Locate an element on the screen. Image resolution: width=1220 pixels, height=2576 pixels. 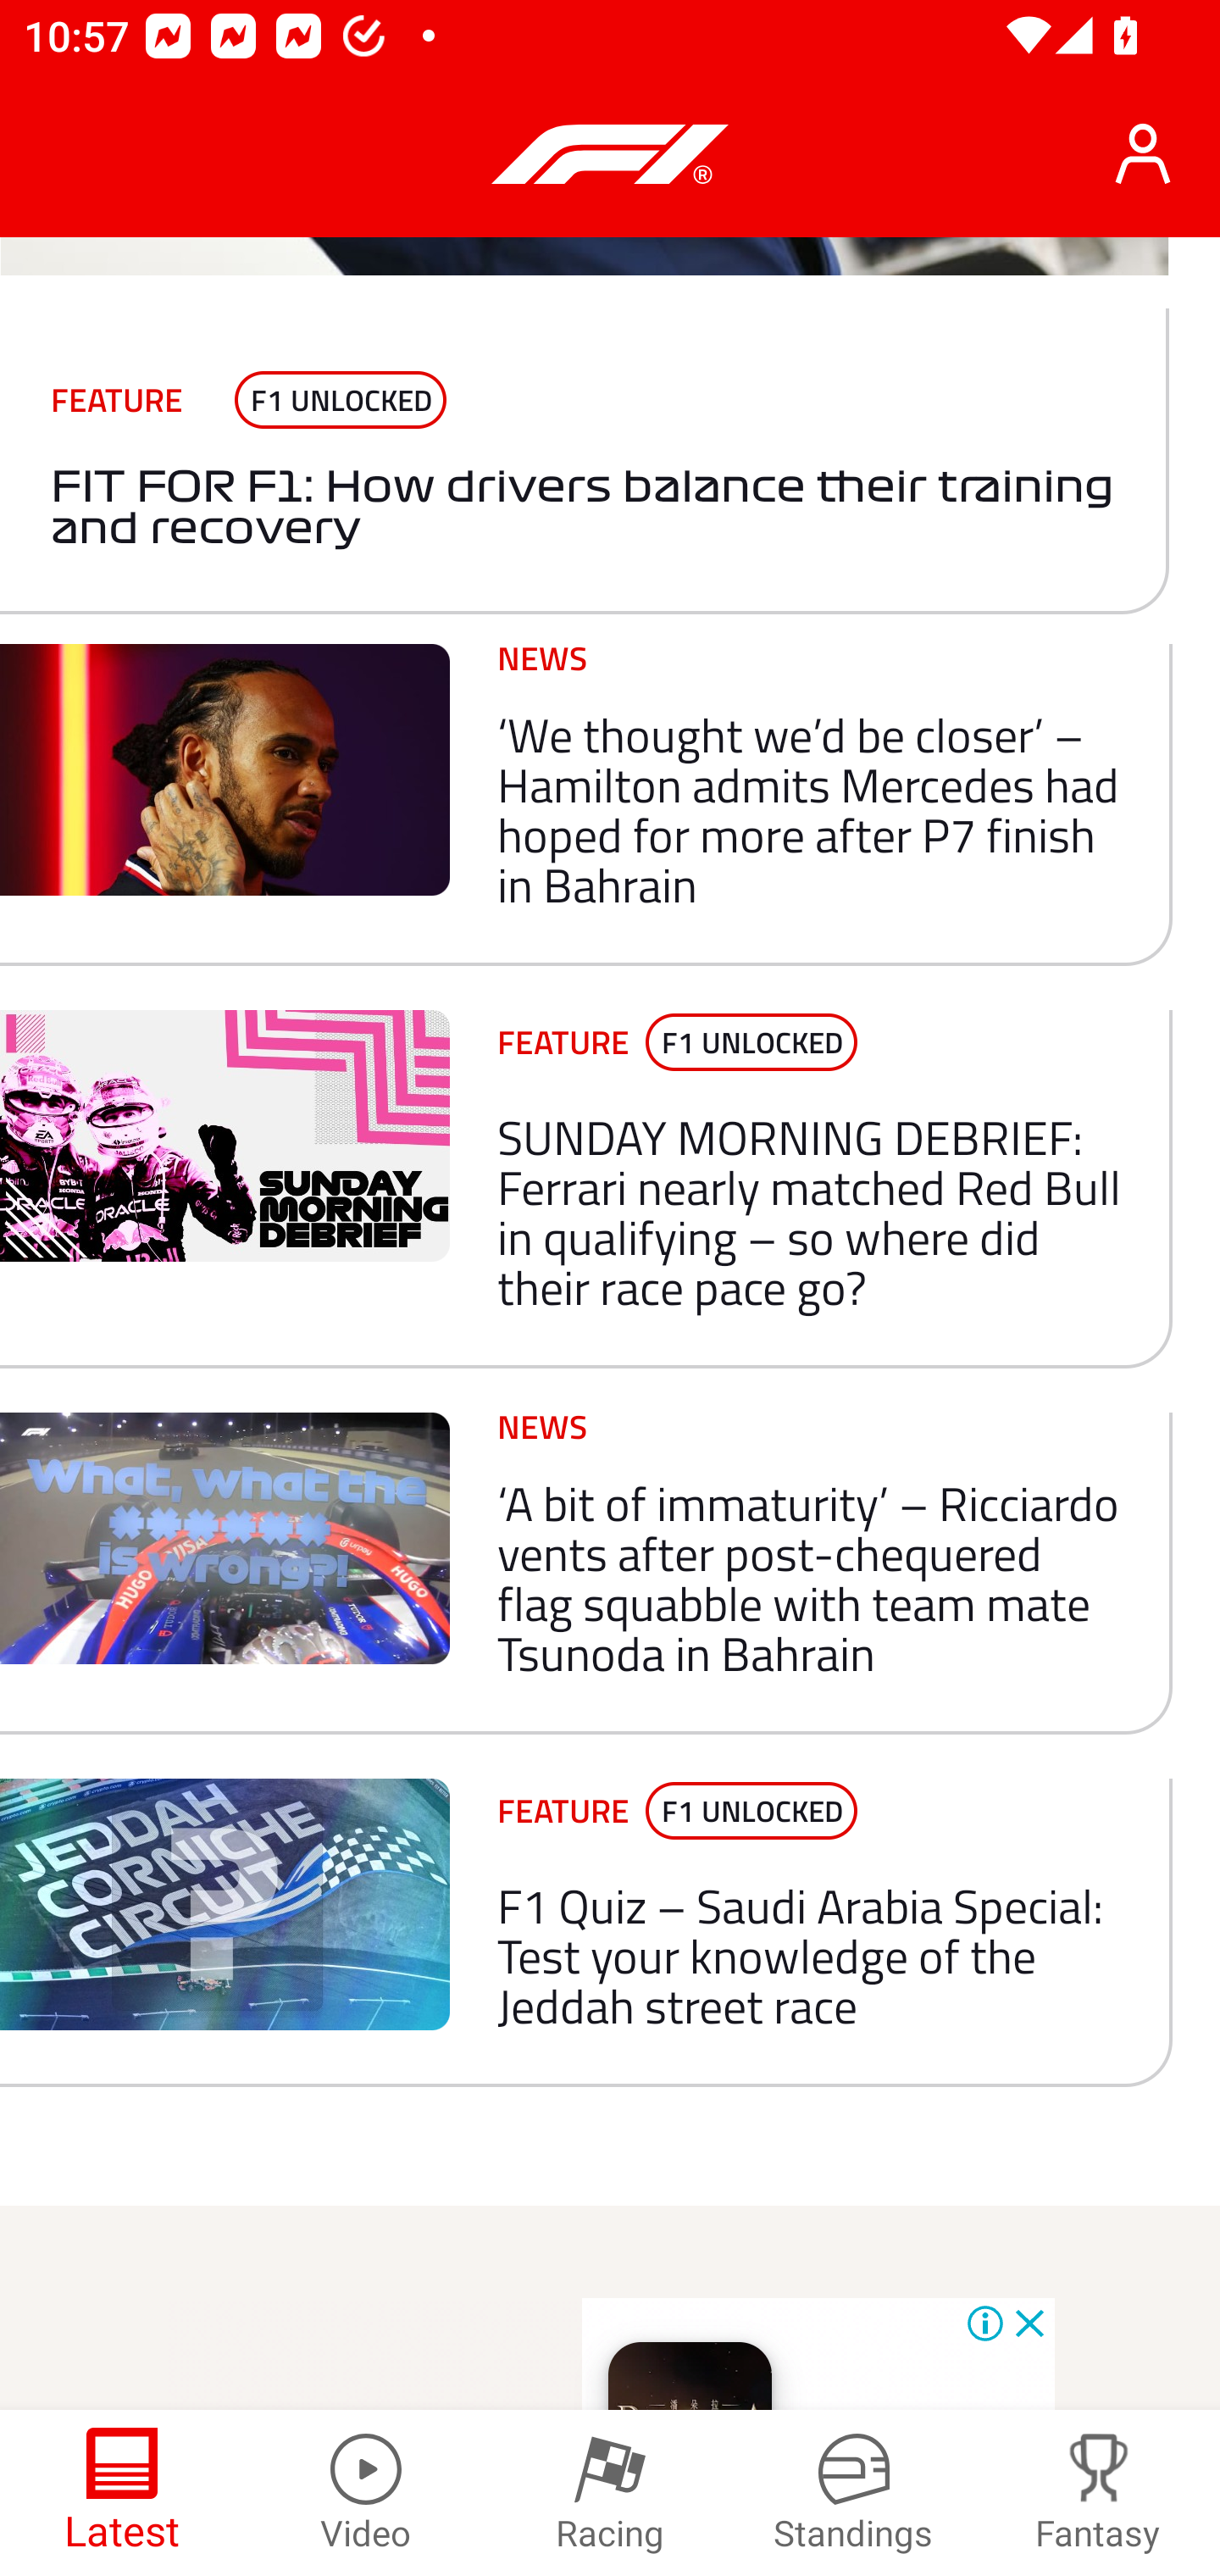
Video is located at coordinates (366, 2493).